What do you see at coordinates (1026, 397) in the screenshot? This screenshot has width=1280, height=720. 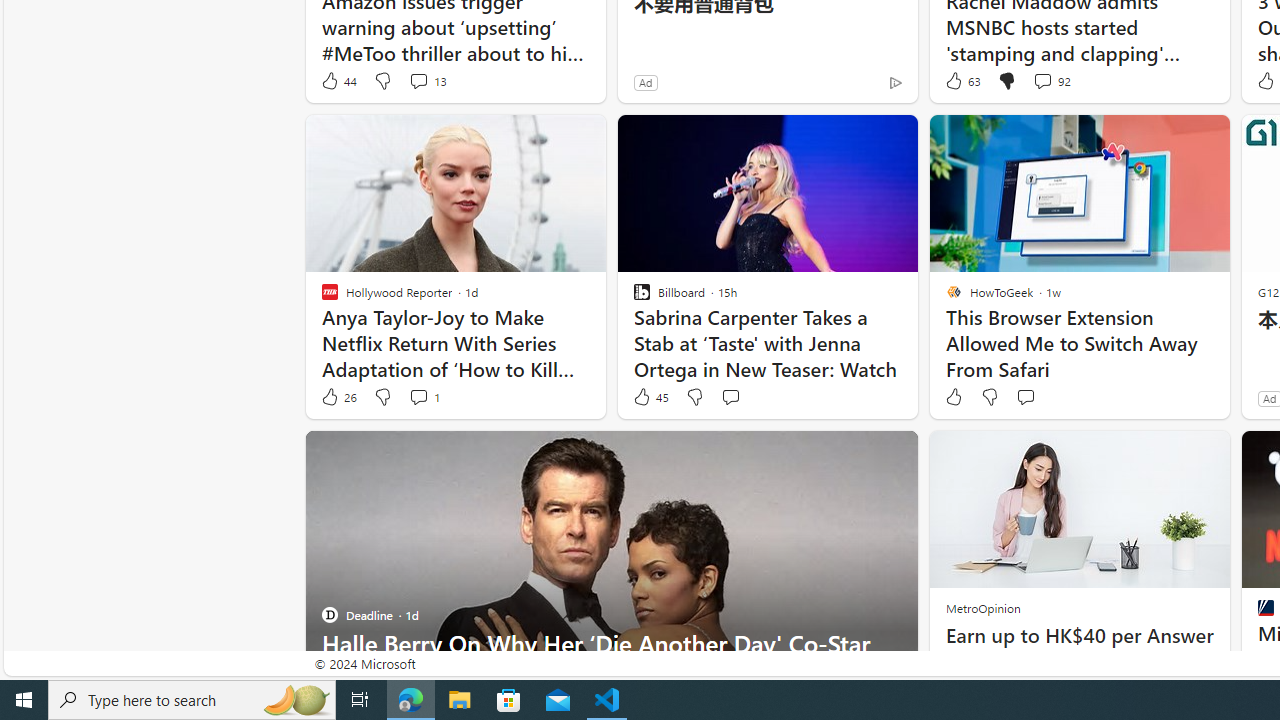 I see `Start the conversation` at bounding box center [1026, 397].